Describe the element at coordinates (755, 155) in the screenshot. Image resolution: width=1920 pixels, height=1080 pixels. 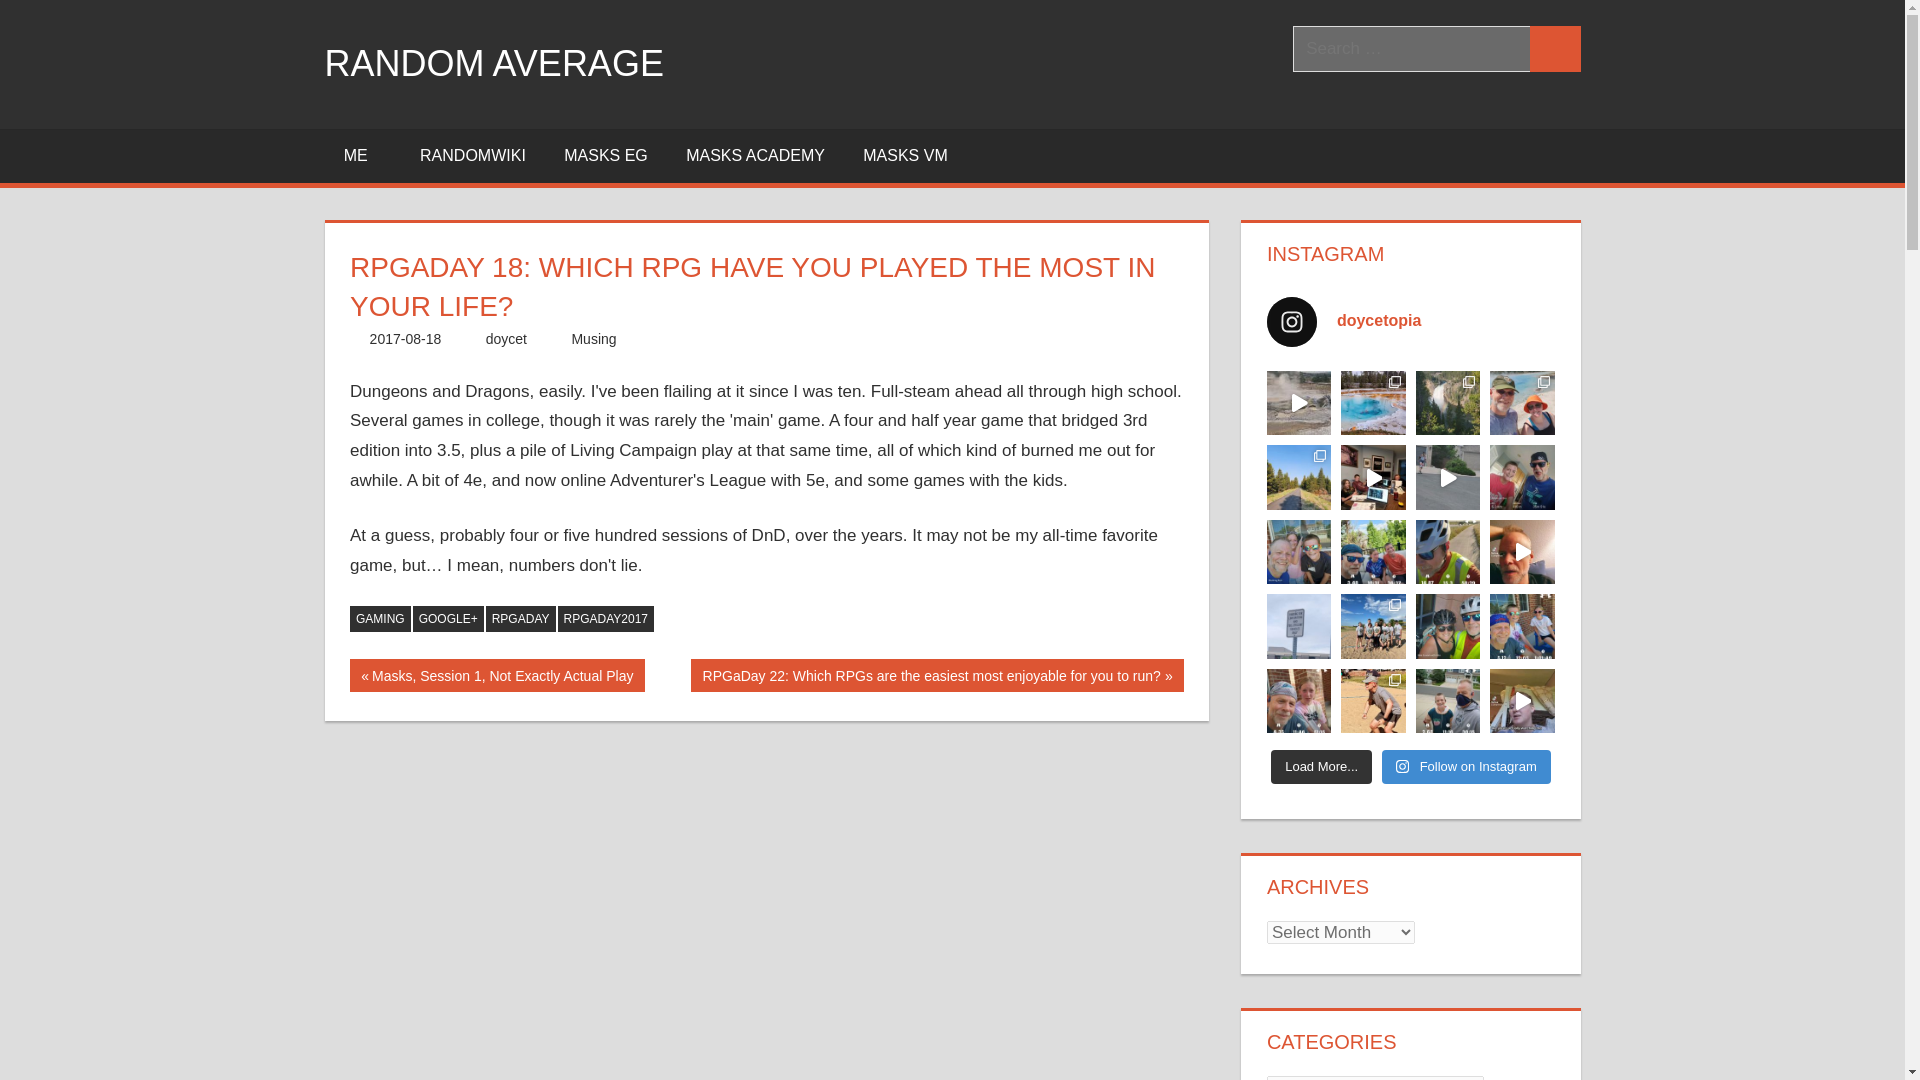
I see `GAMING` at that location.